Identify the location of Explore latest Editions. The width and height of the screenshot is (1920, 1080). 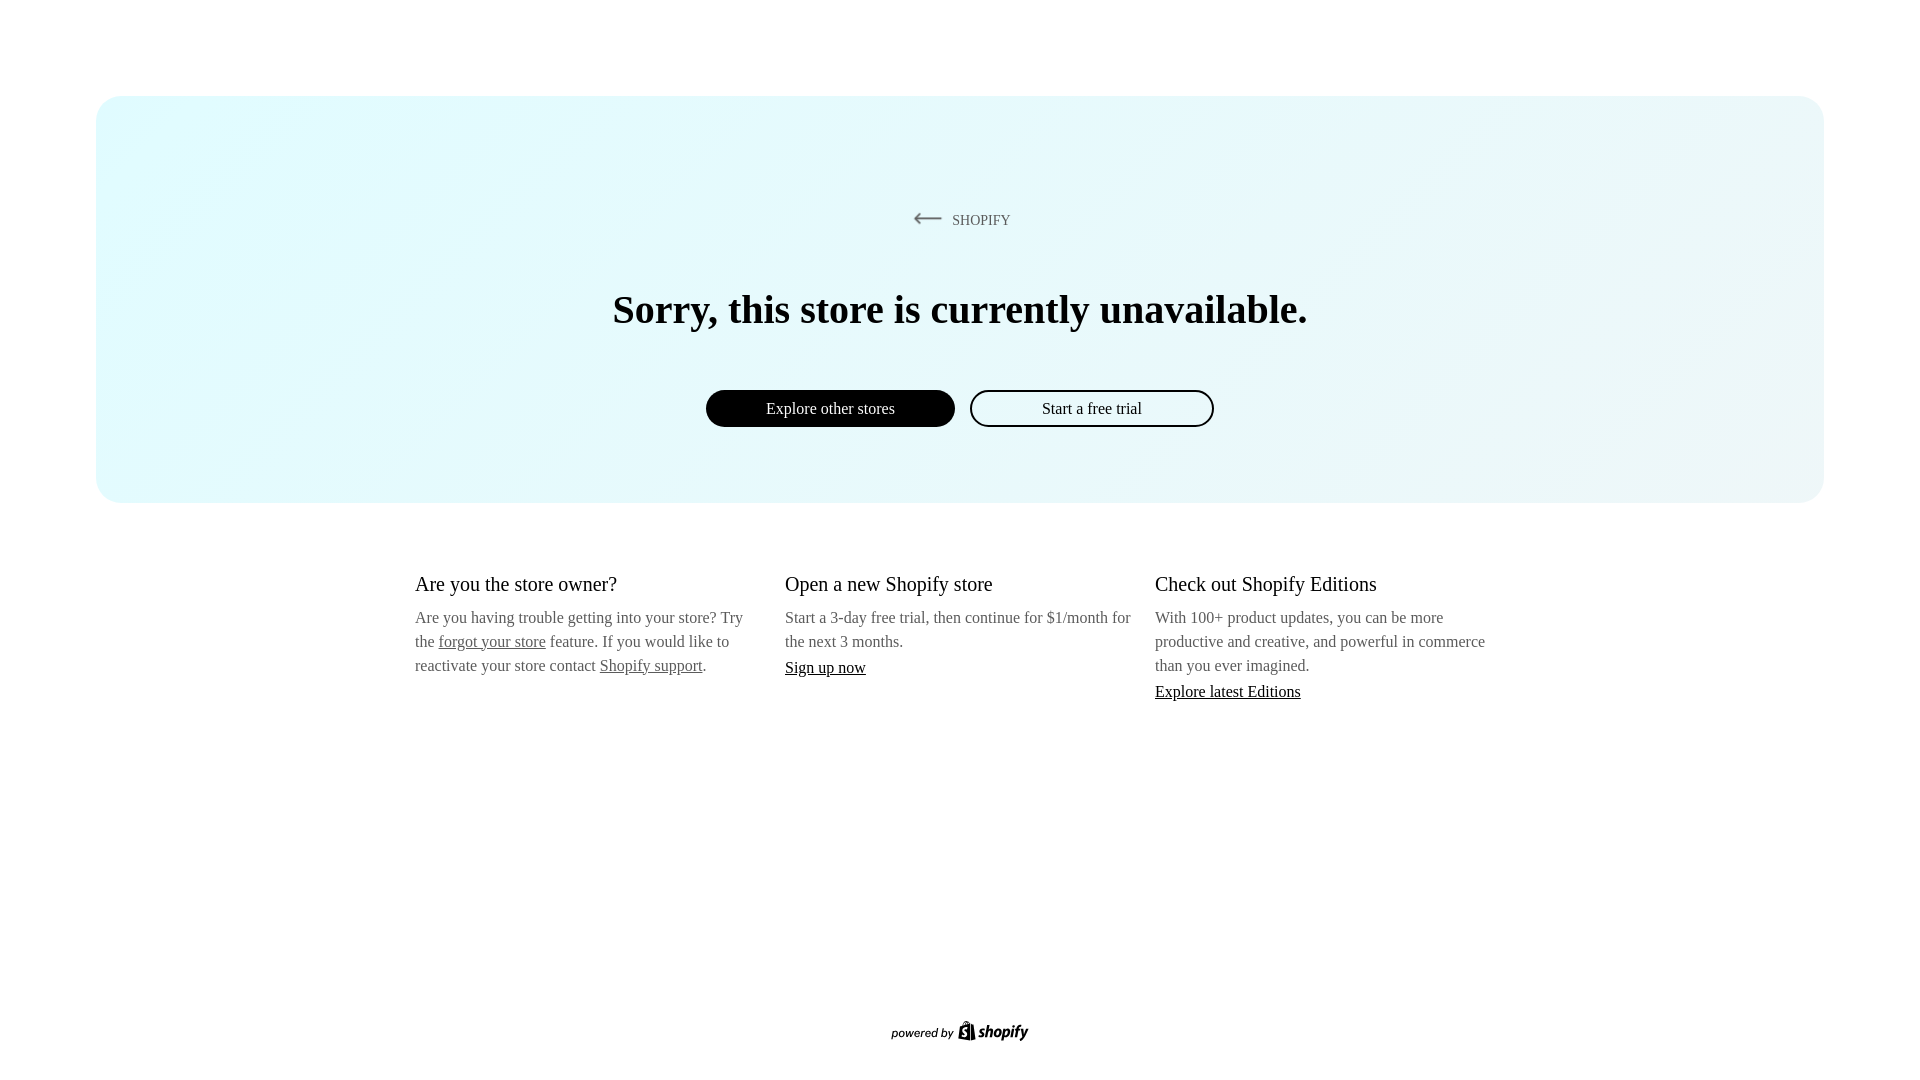
(1228, 690).